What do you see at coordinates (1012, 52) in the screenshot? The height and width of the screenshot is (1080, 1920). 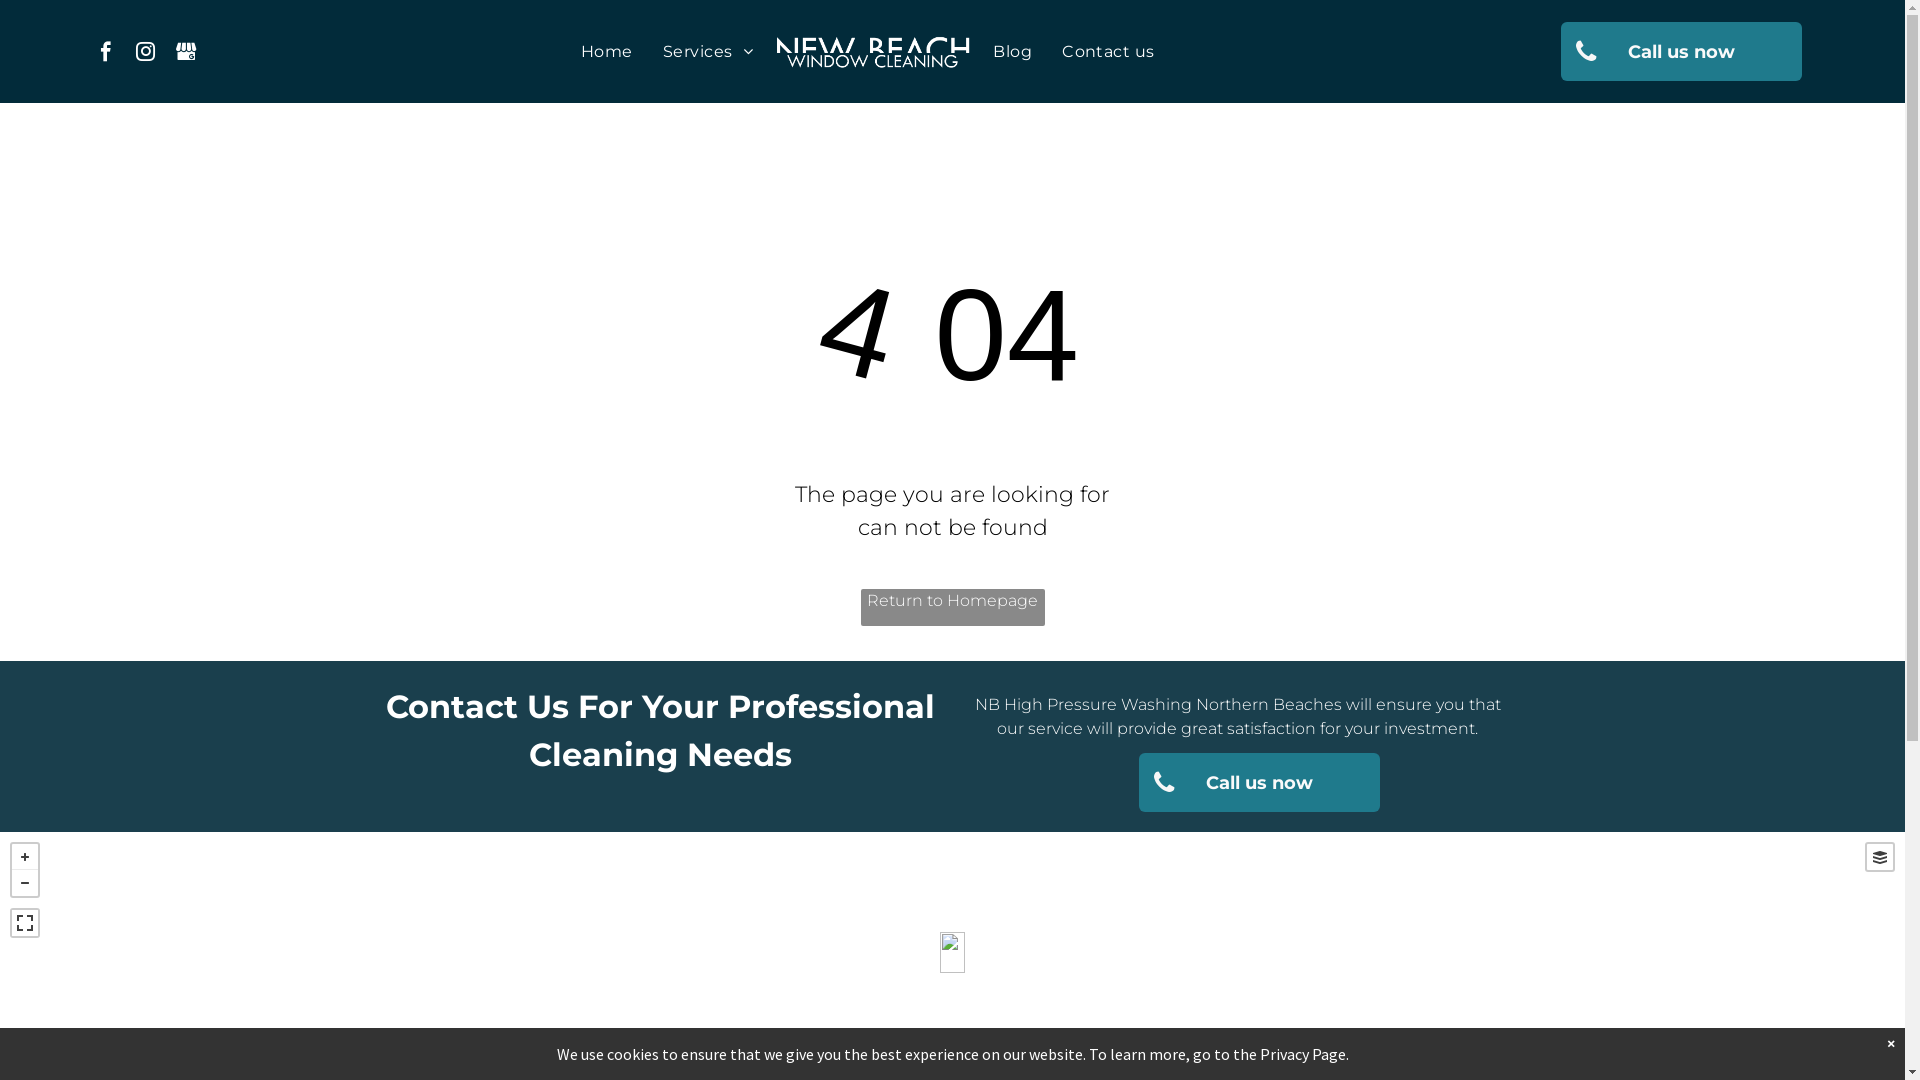 I see `Blog` at bounding box center [1012, 52].